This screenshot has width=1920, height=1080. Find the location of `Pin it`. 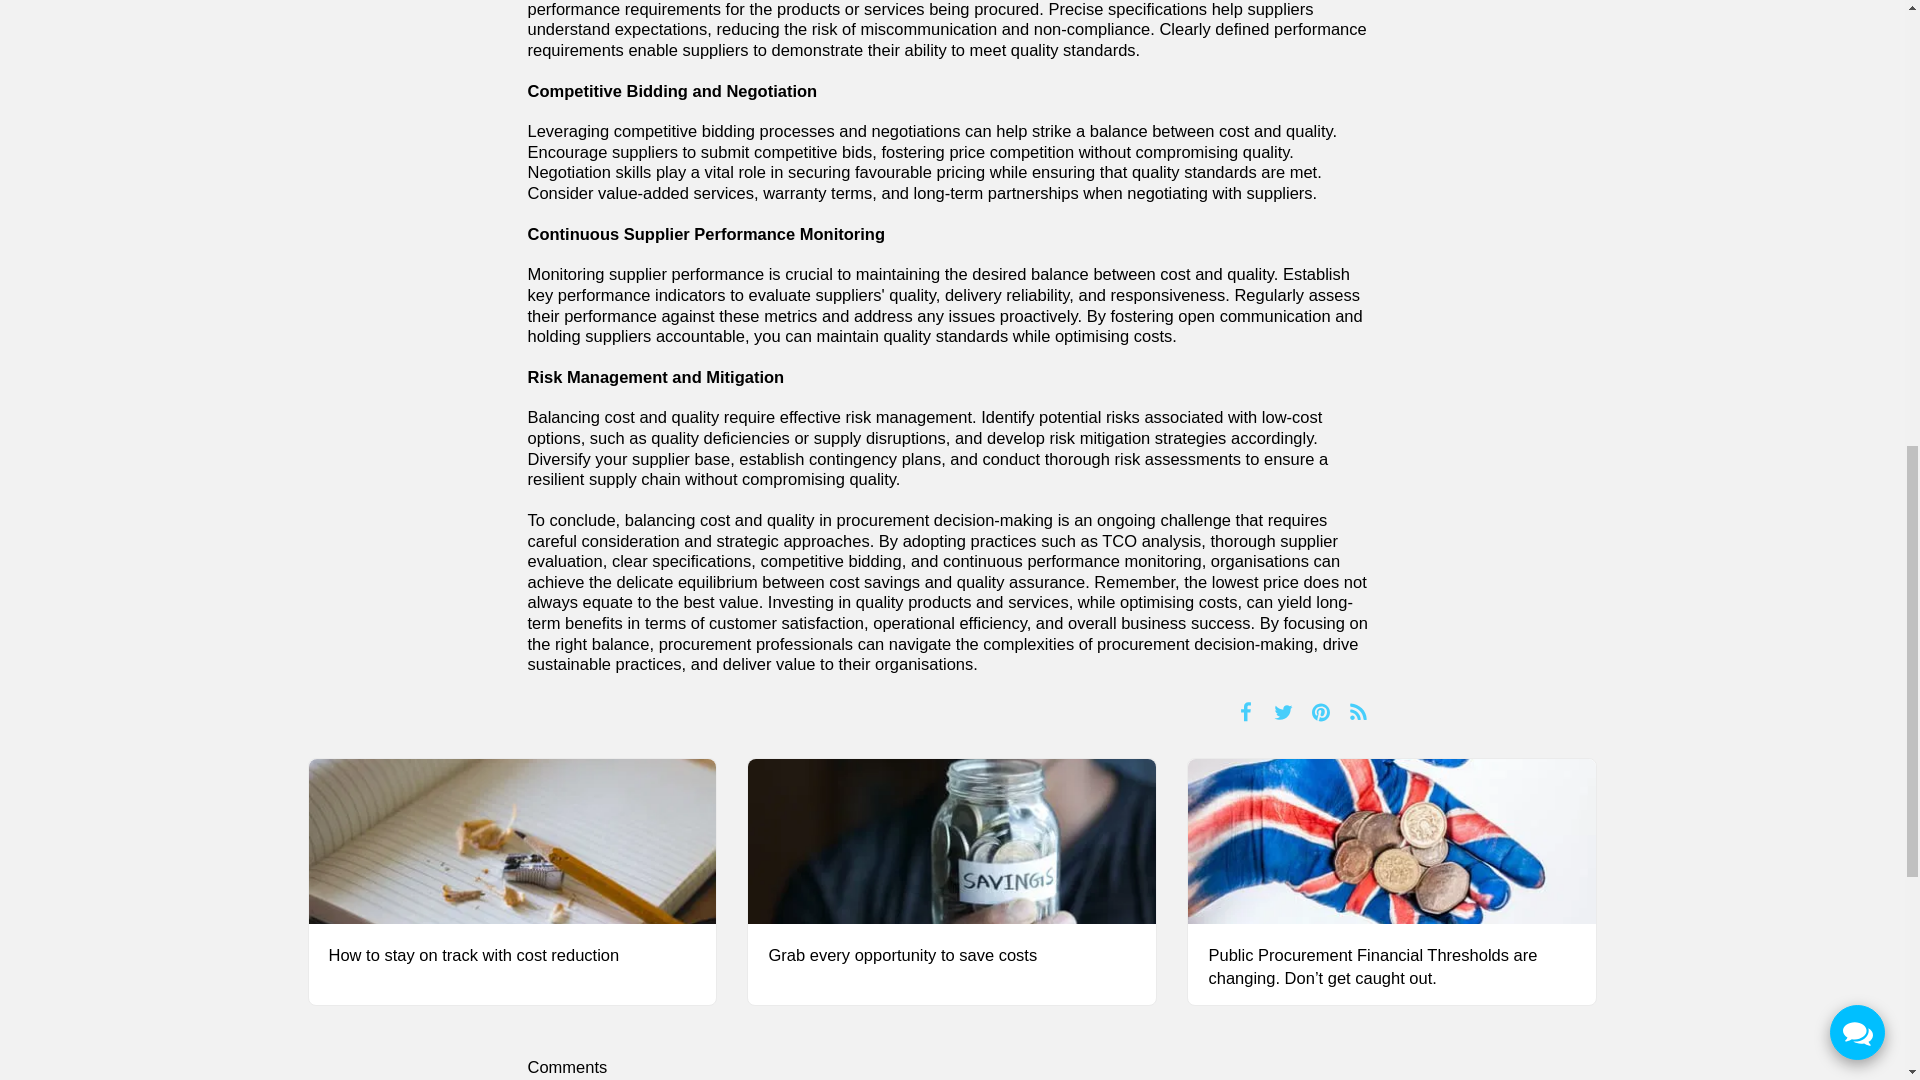

Pin it is located at coordinates (1322, 711).